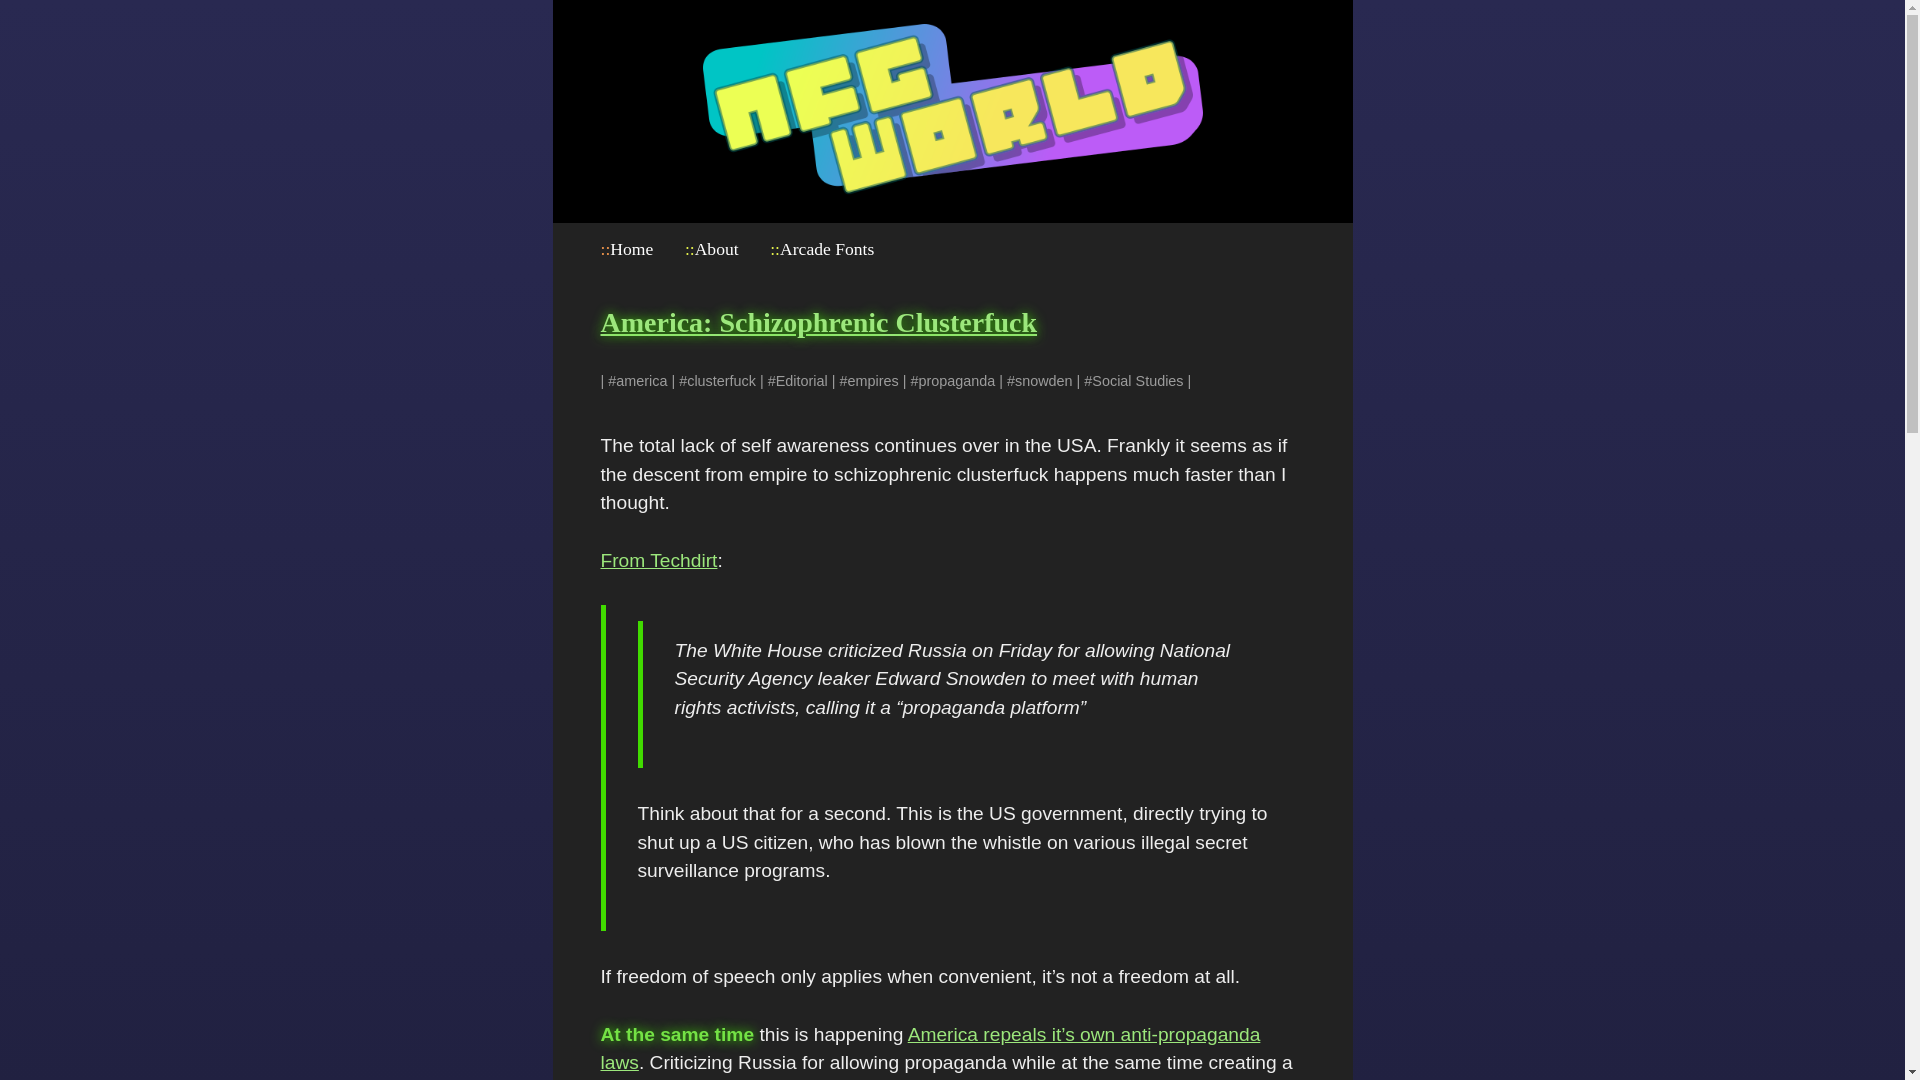 Image resolution: width=1920 pixels, height=1080 pixels. Describe the element at coordinates (658, 560) in the screenshot. I see `From Techdirt` at that location.